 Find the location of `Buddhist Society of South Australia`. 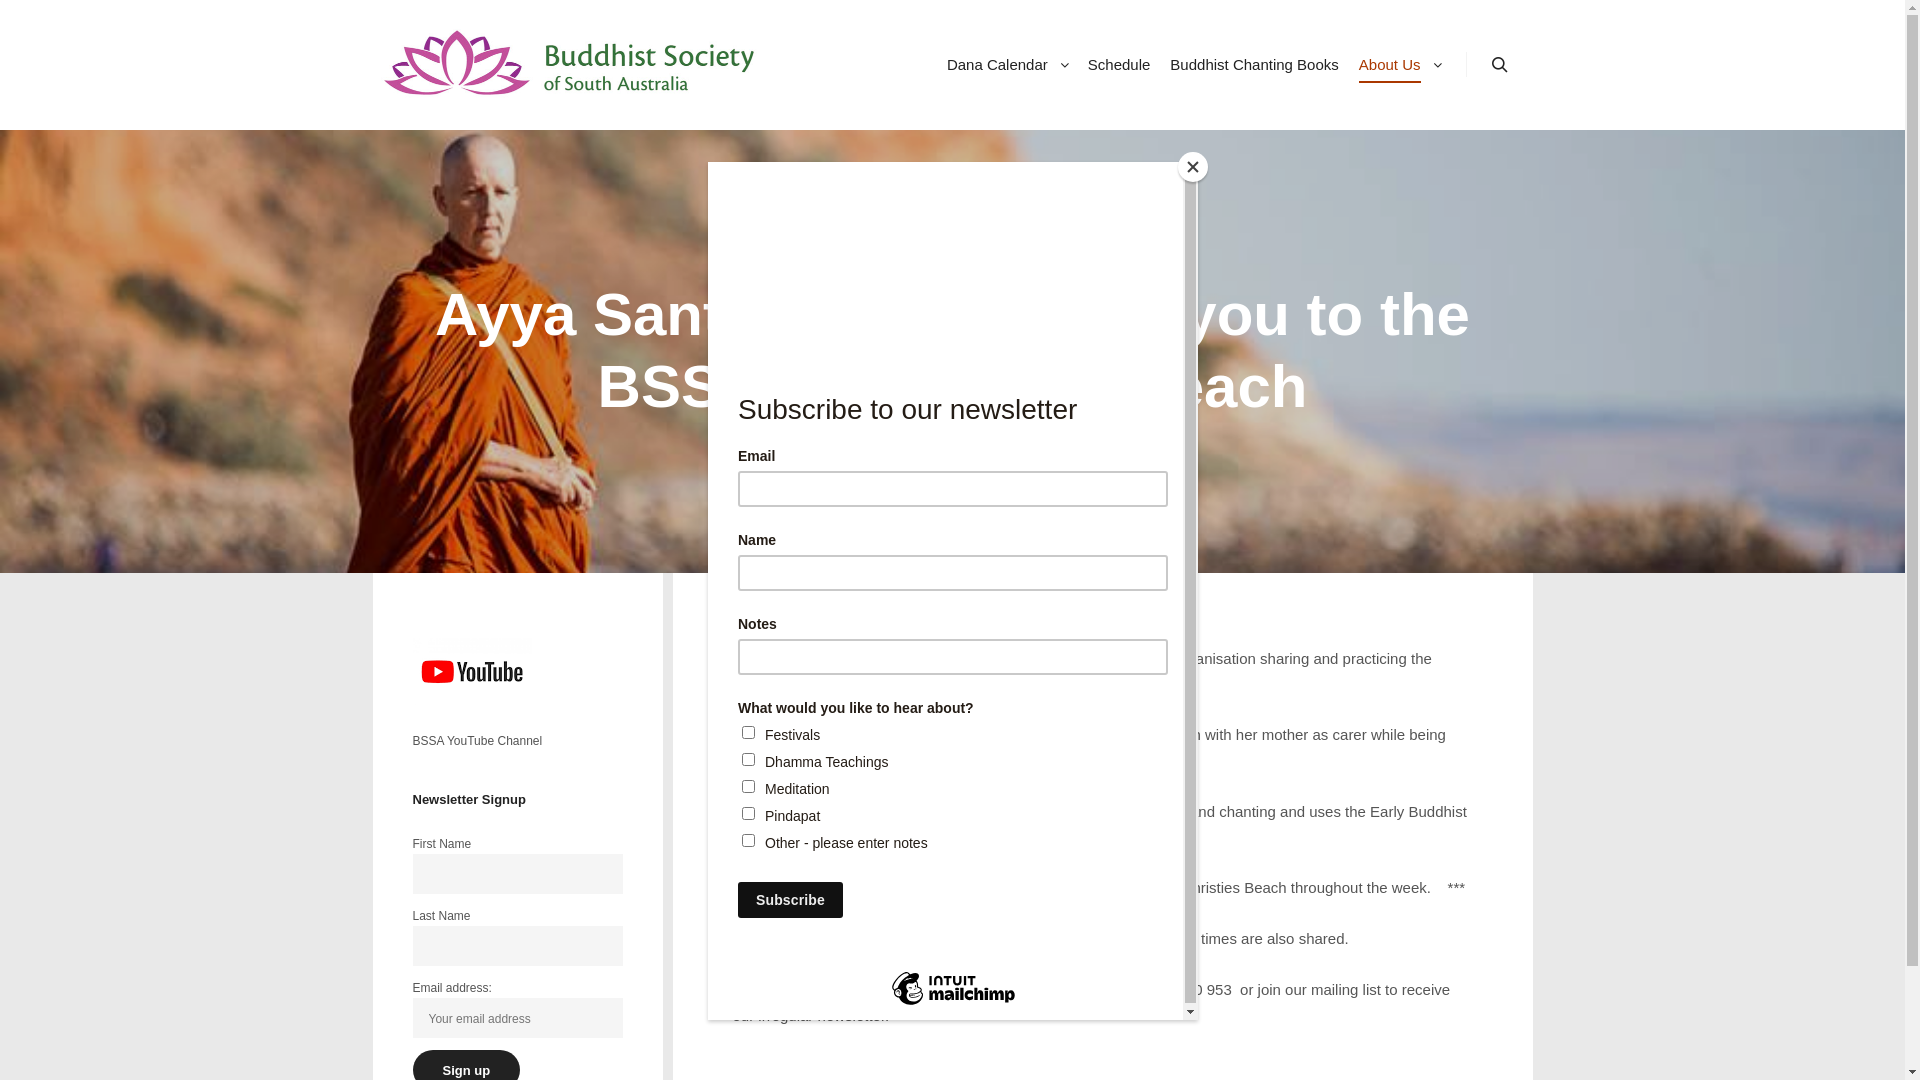

Buddhist Society of South Australia is located at coordinates (372, 156).